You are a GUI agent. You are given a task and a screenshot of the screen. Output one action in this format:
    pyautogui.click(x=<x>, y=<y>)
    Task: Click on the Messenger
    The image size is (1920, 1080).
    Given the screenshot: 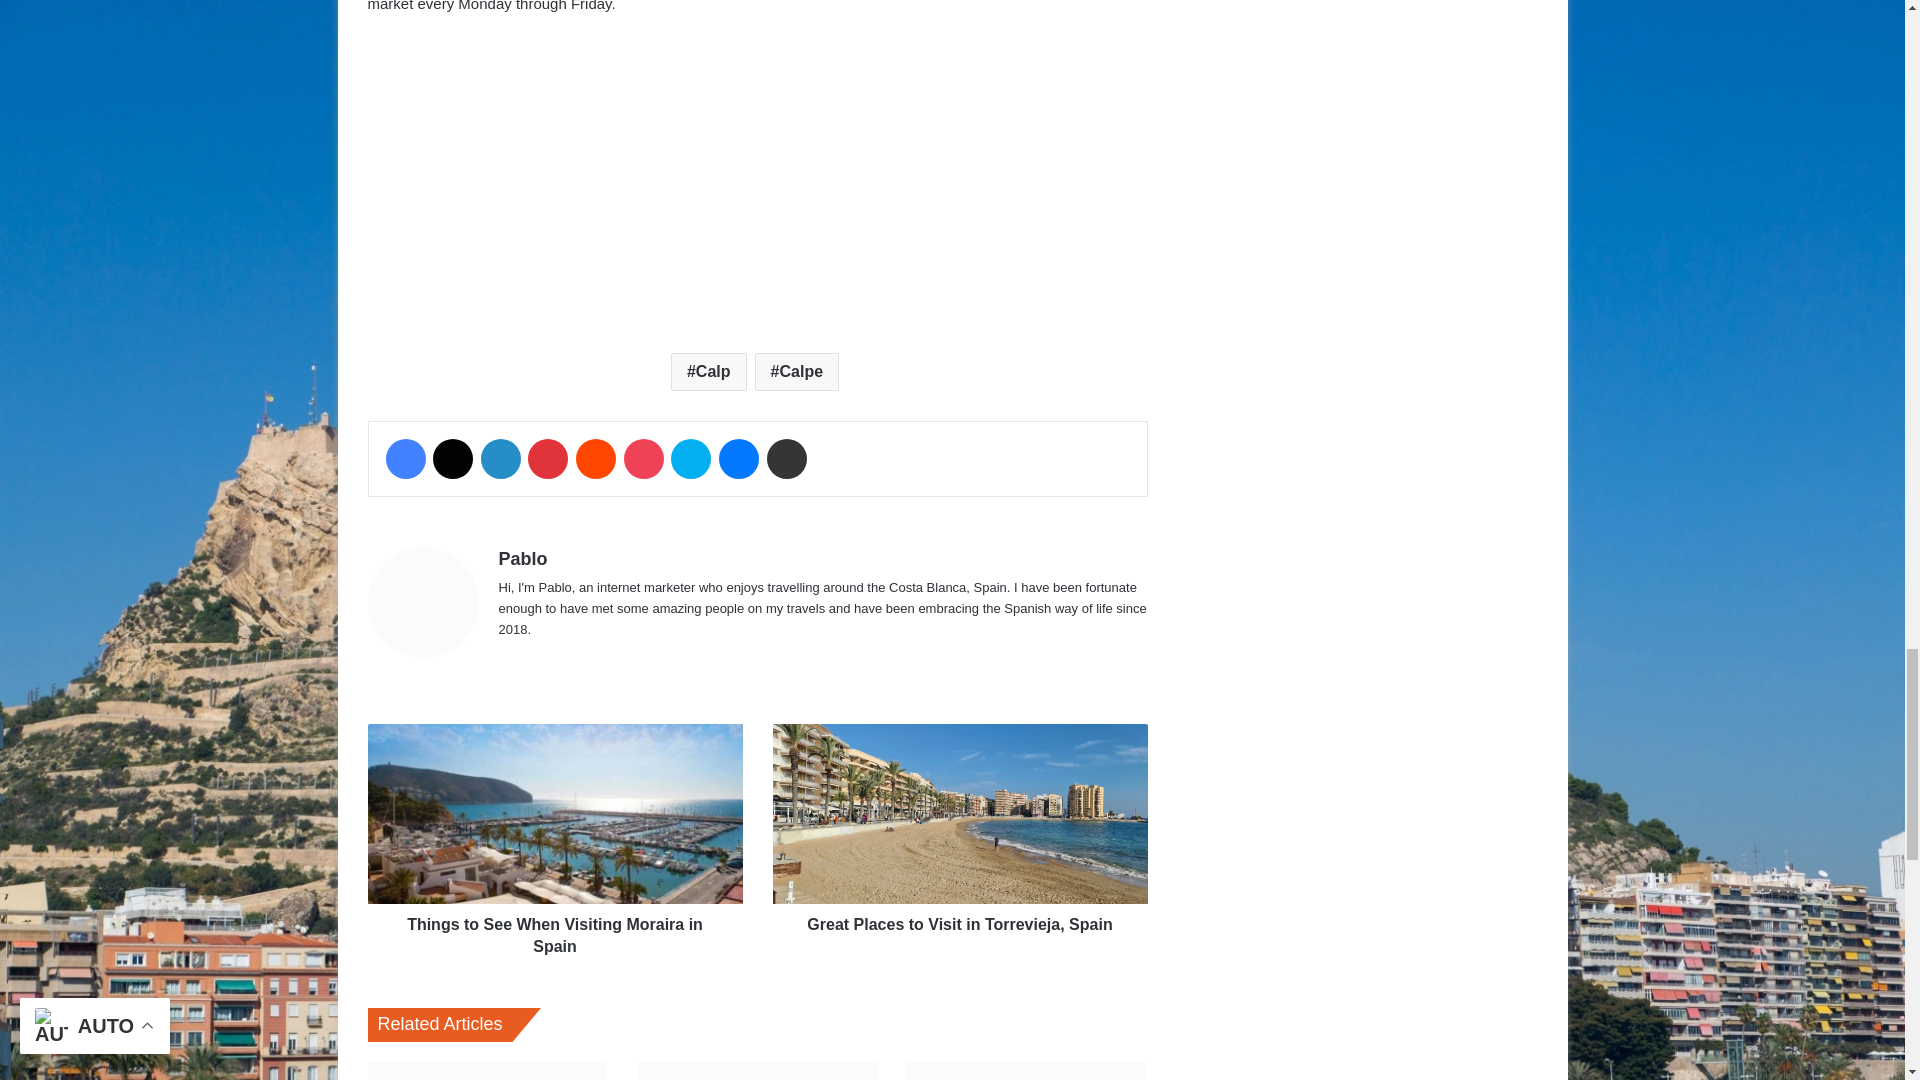 What is the action you would take?
    pyautogui.click(x=738, y=458)
    